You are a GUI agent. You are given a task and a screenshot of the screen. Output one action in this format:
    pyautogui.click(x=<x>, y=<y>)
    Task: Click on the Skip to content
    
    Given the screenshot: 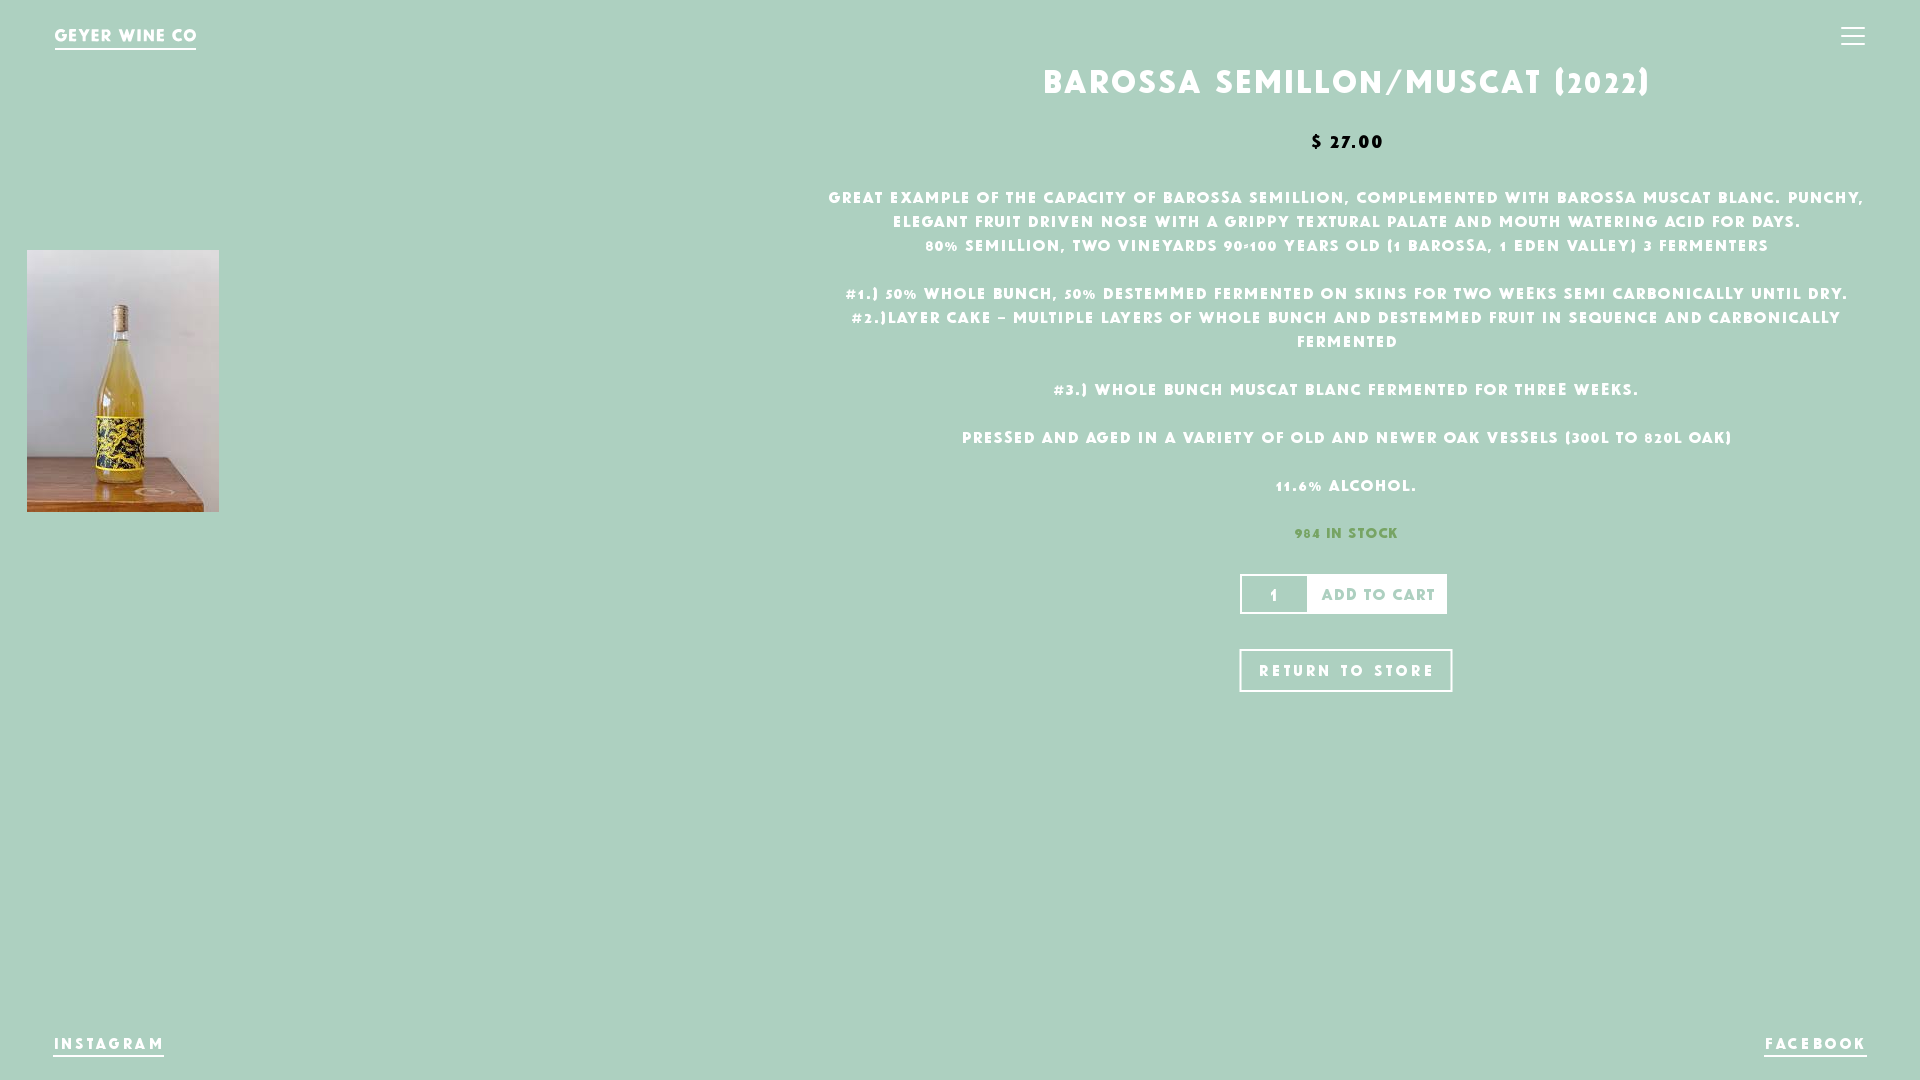 What is the action you would take?
    pyautogui.click(x=0, y=0)
    